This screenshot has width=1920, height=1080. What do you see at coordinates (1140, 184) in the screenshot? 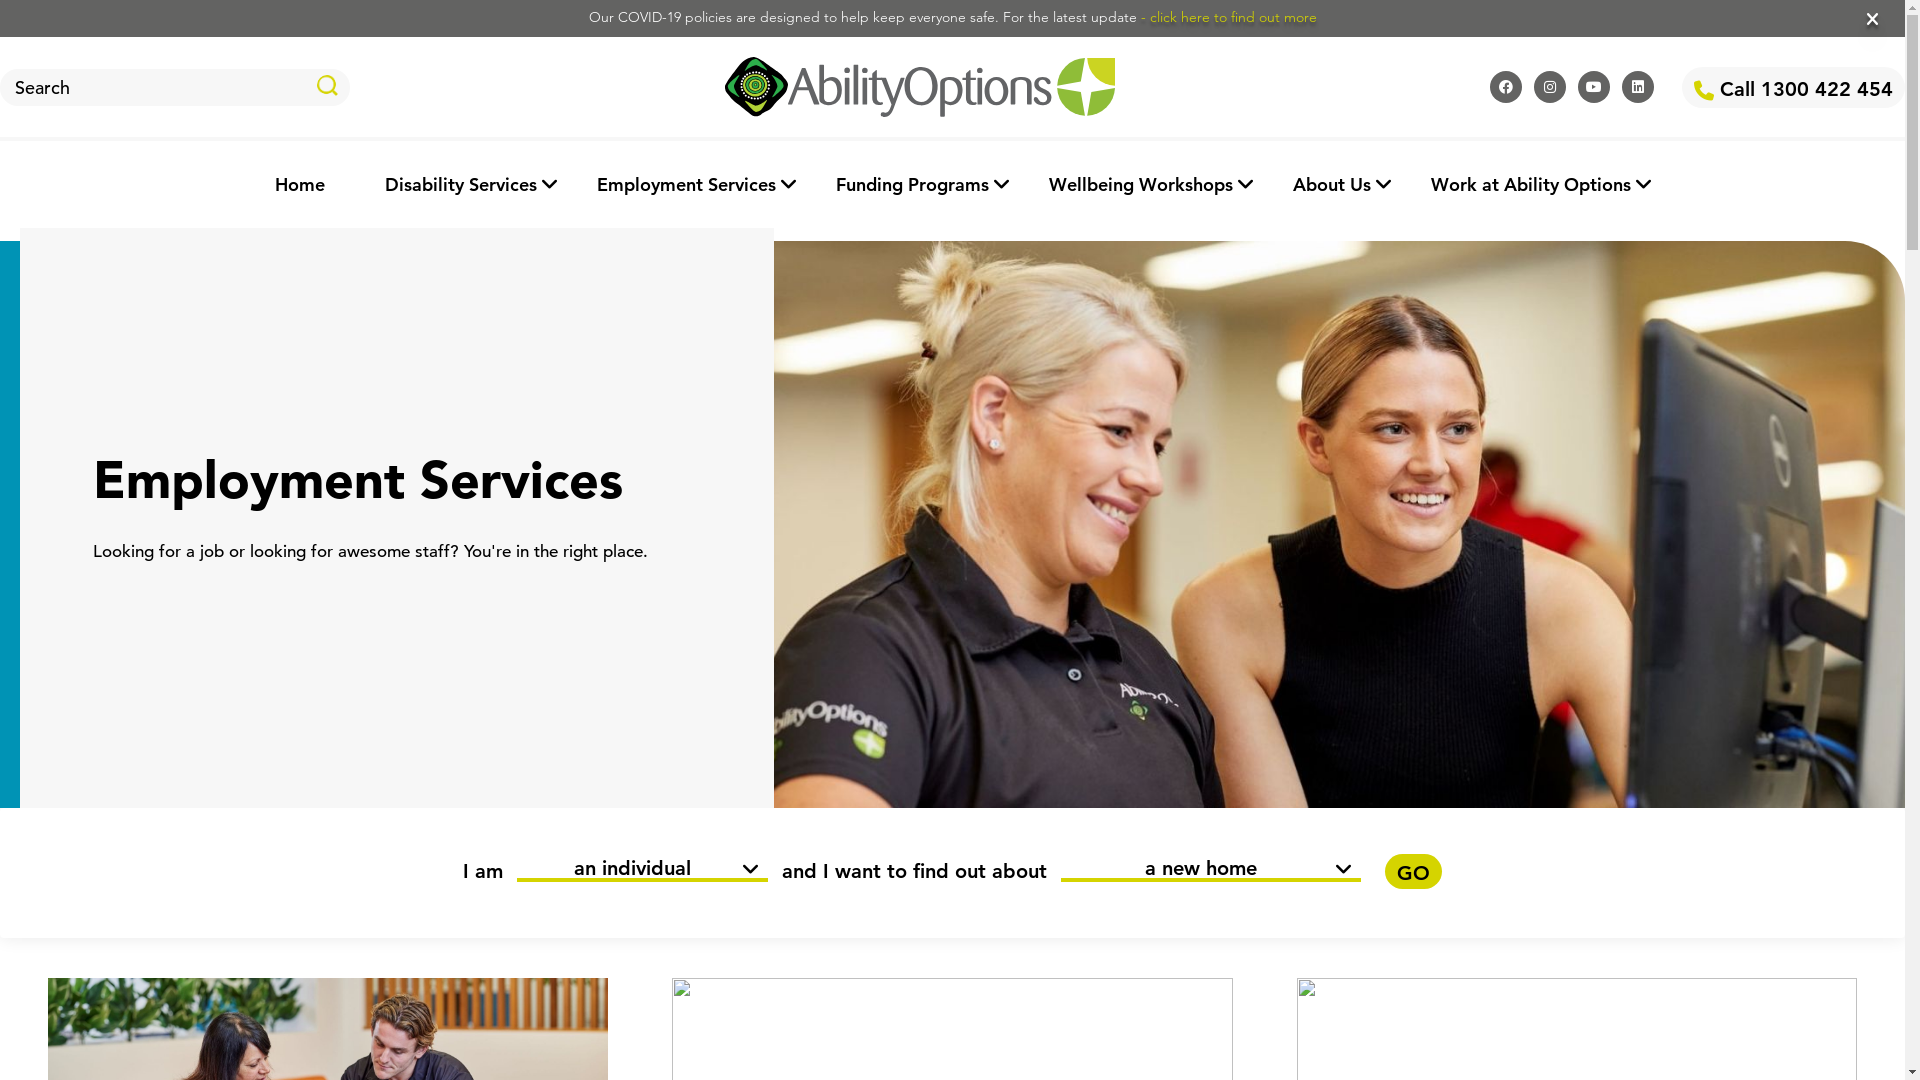
I see `Wellbeing Workshops` at bounding box center [1140, 184].